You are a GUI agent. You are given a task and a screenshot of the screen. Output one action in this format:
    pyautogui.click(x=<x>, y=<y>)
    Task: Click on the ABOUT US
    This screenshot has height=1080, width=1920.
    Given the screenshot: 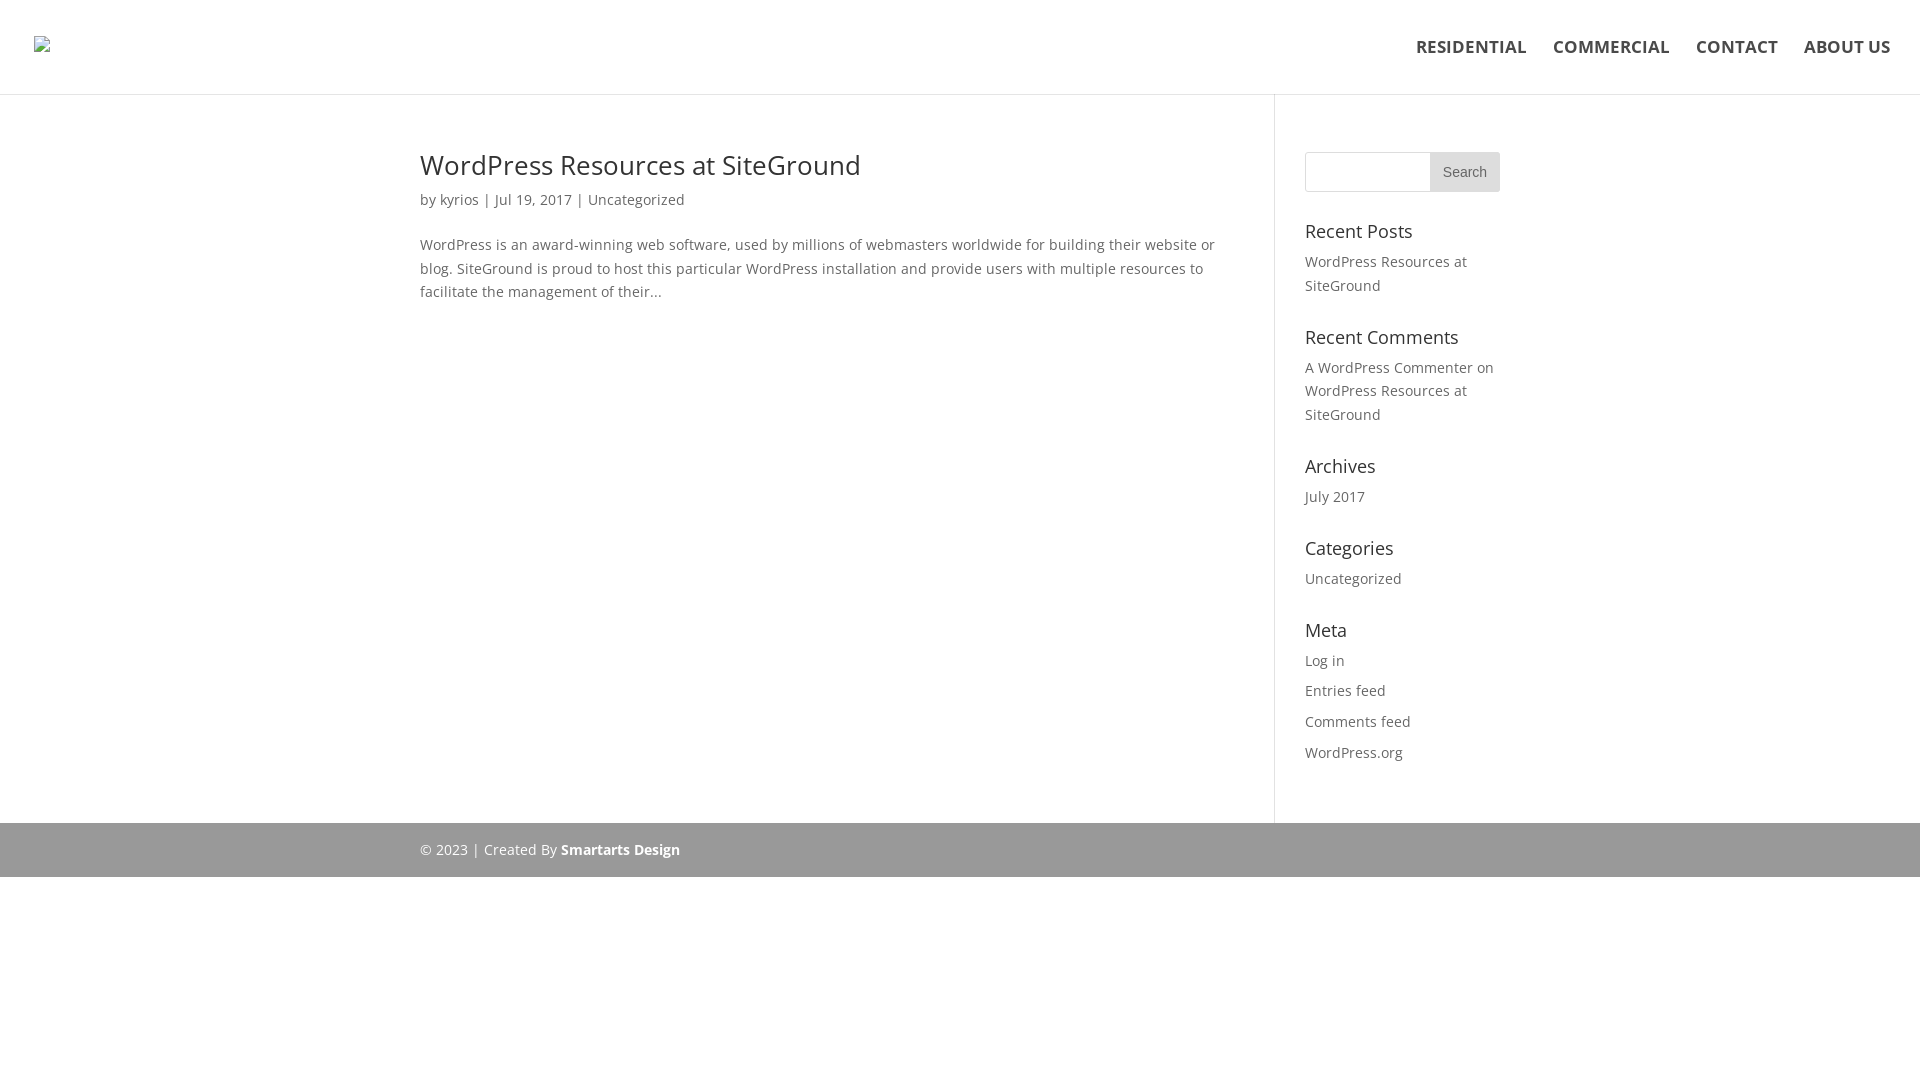 What is the action you would take?
    pyautogui.click(x=1847, y=67)
    